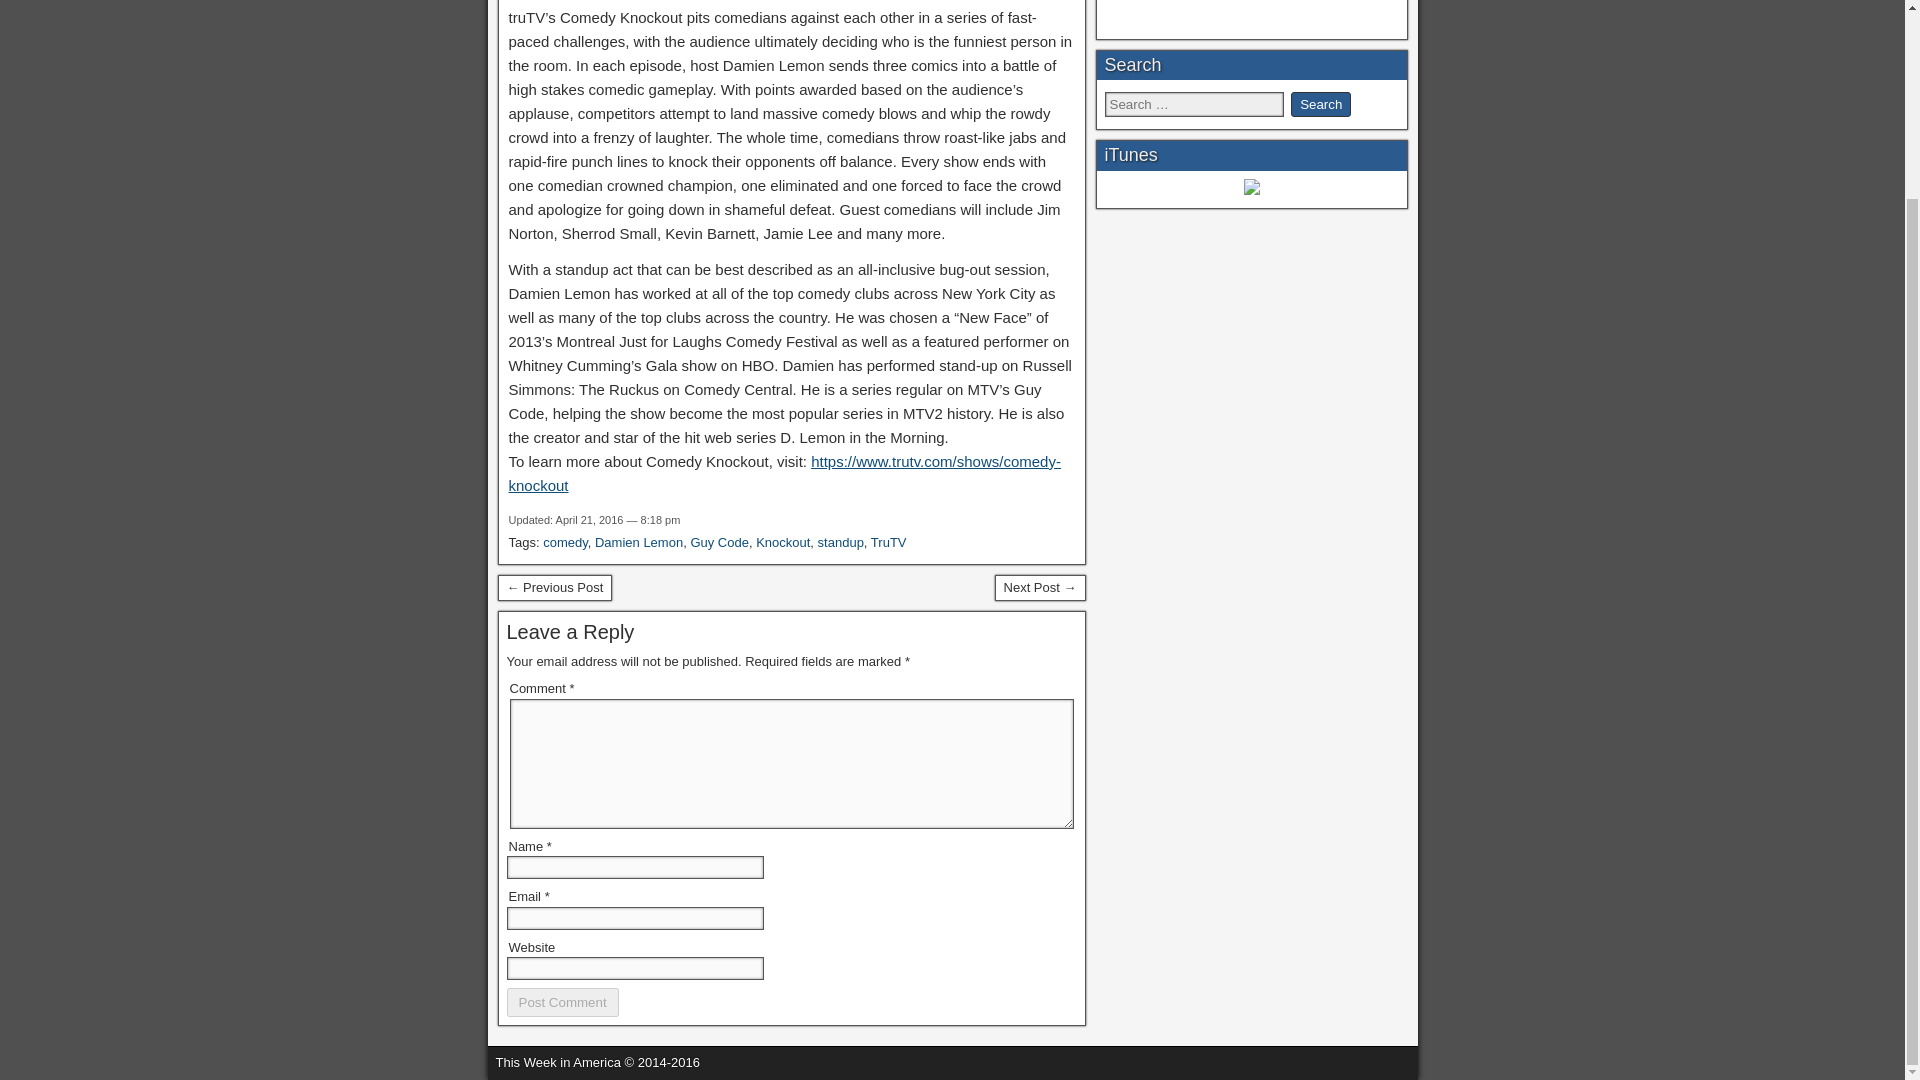 The width and height of the screenshot is (1920, 1080). What do you see at coordinates (1320, 104) in the screenshot?
I see `Search` at bounding box center [1320, 104].